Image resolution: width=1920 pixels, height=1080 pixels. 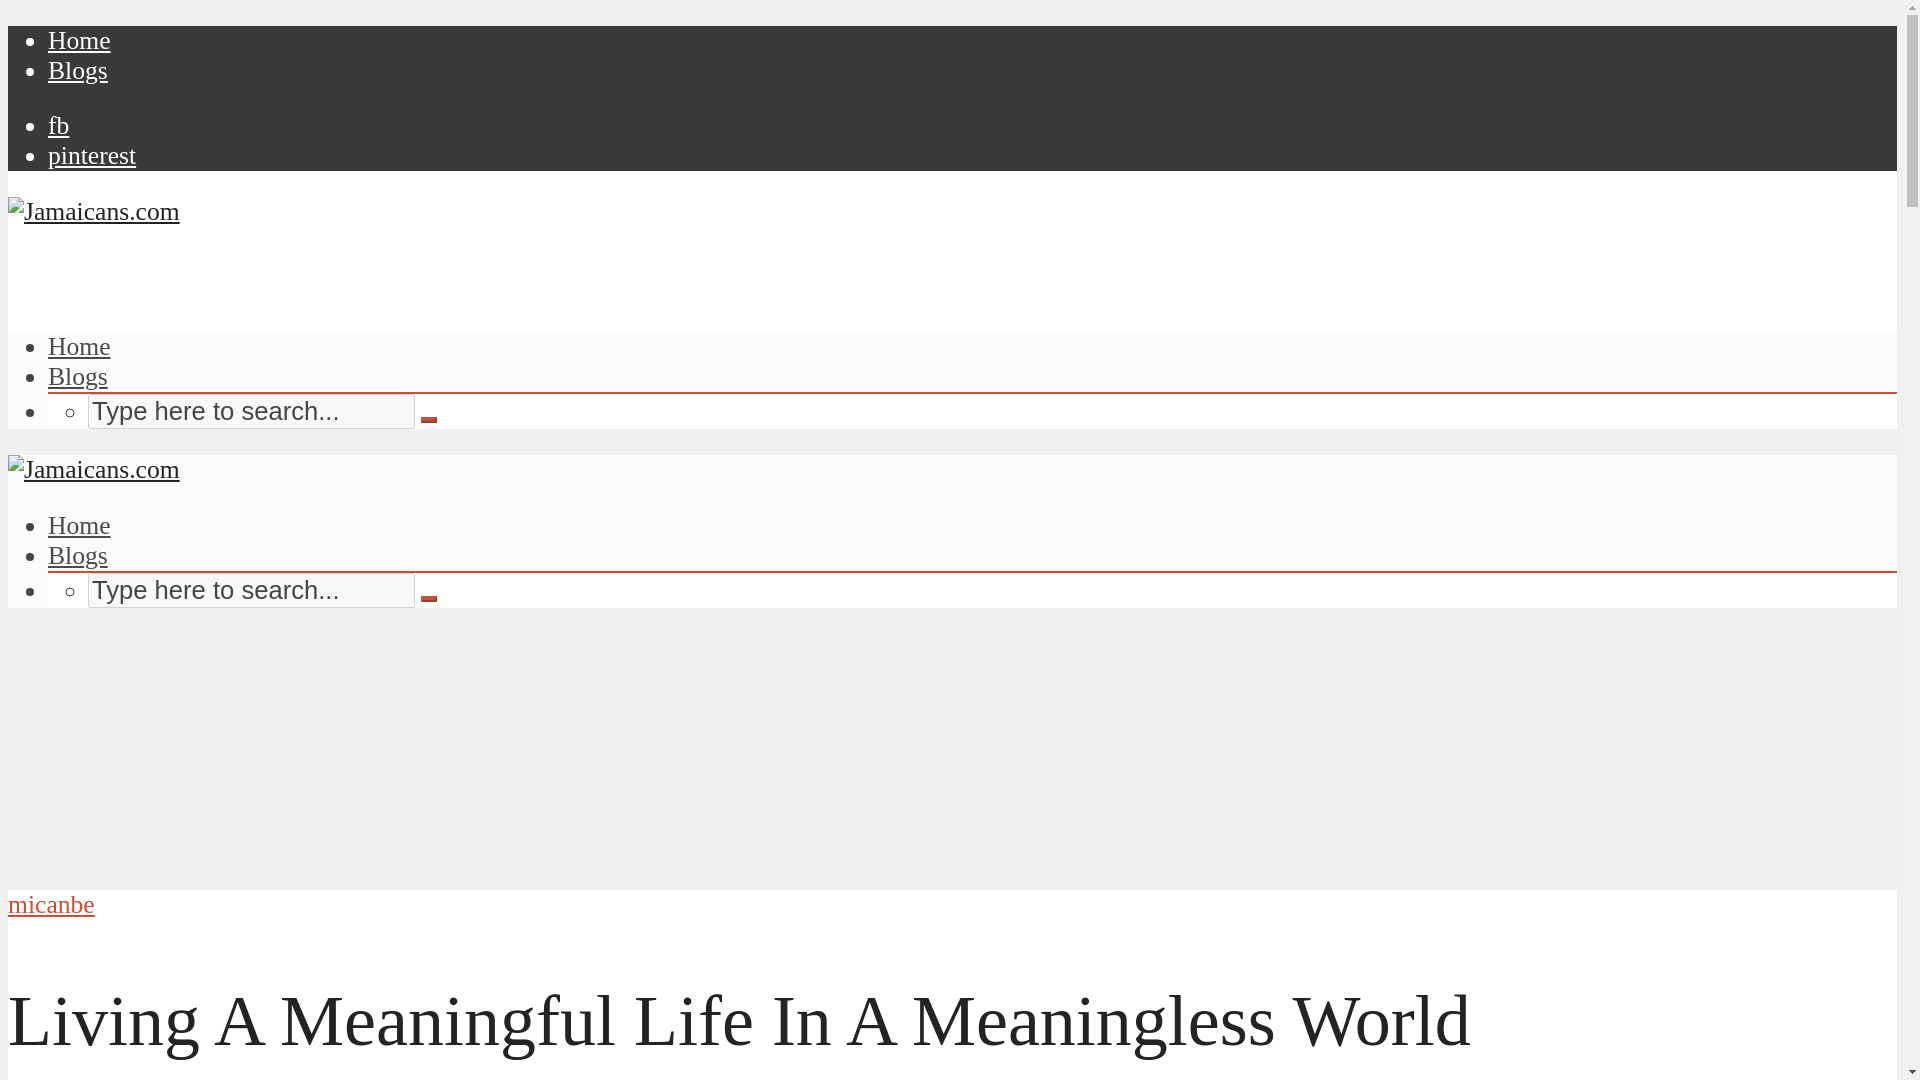 I want to click on pinterest, so click(x=92, y=155).